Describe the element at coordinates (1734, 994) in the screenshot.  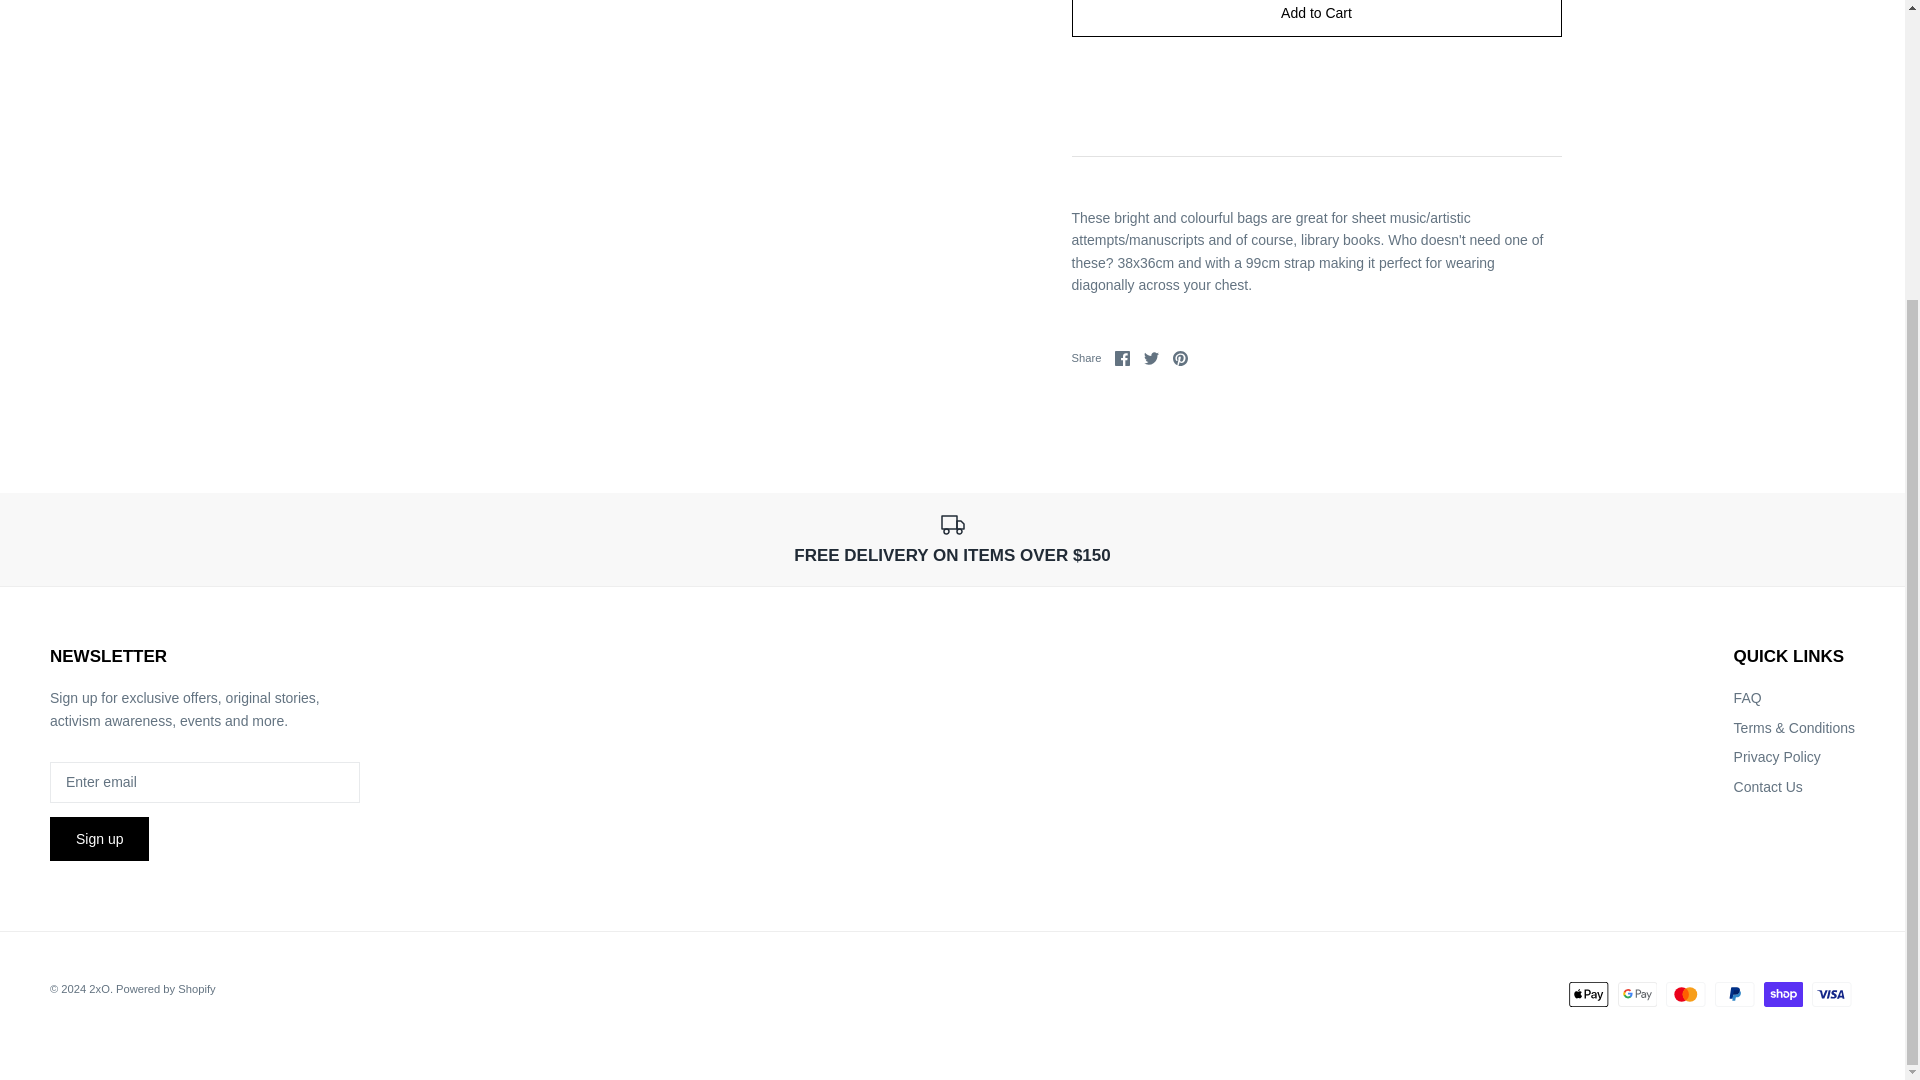
I see `Add to Cart` at that location.